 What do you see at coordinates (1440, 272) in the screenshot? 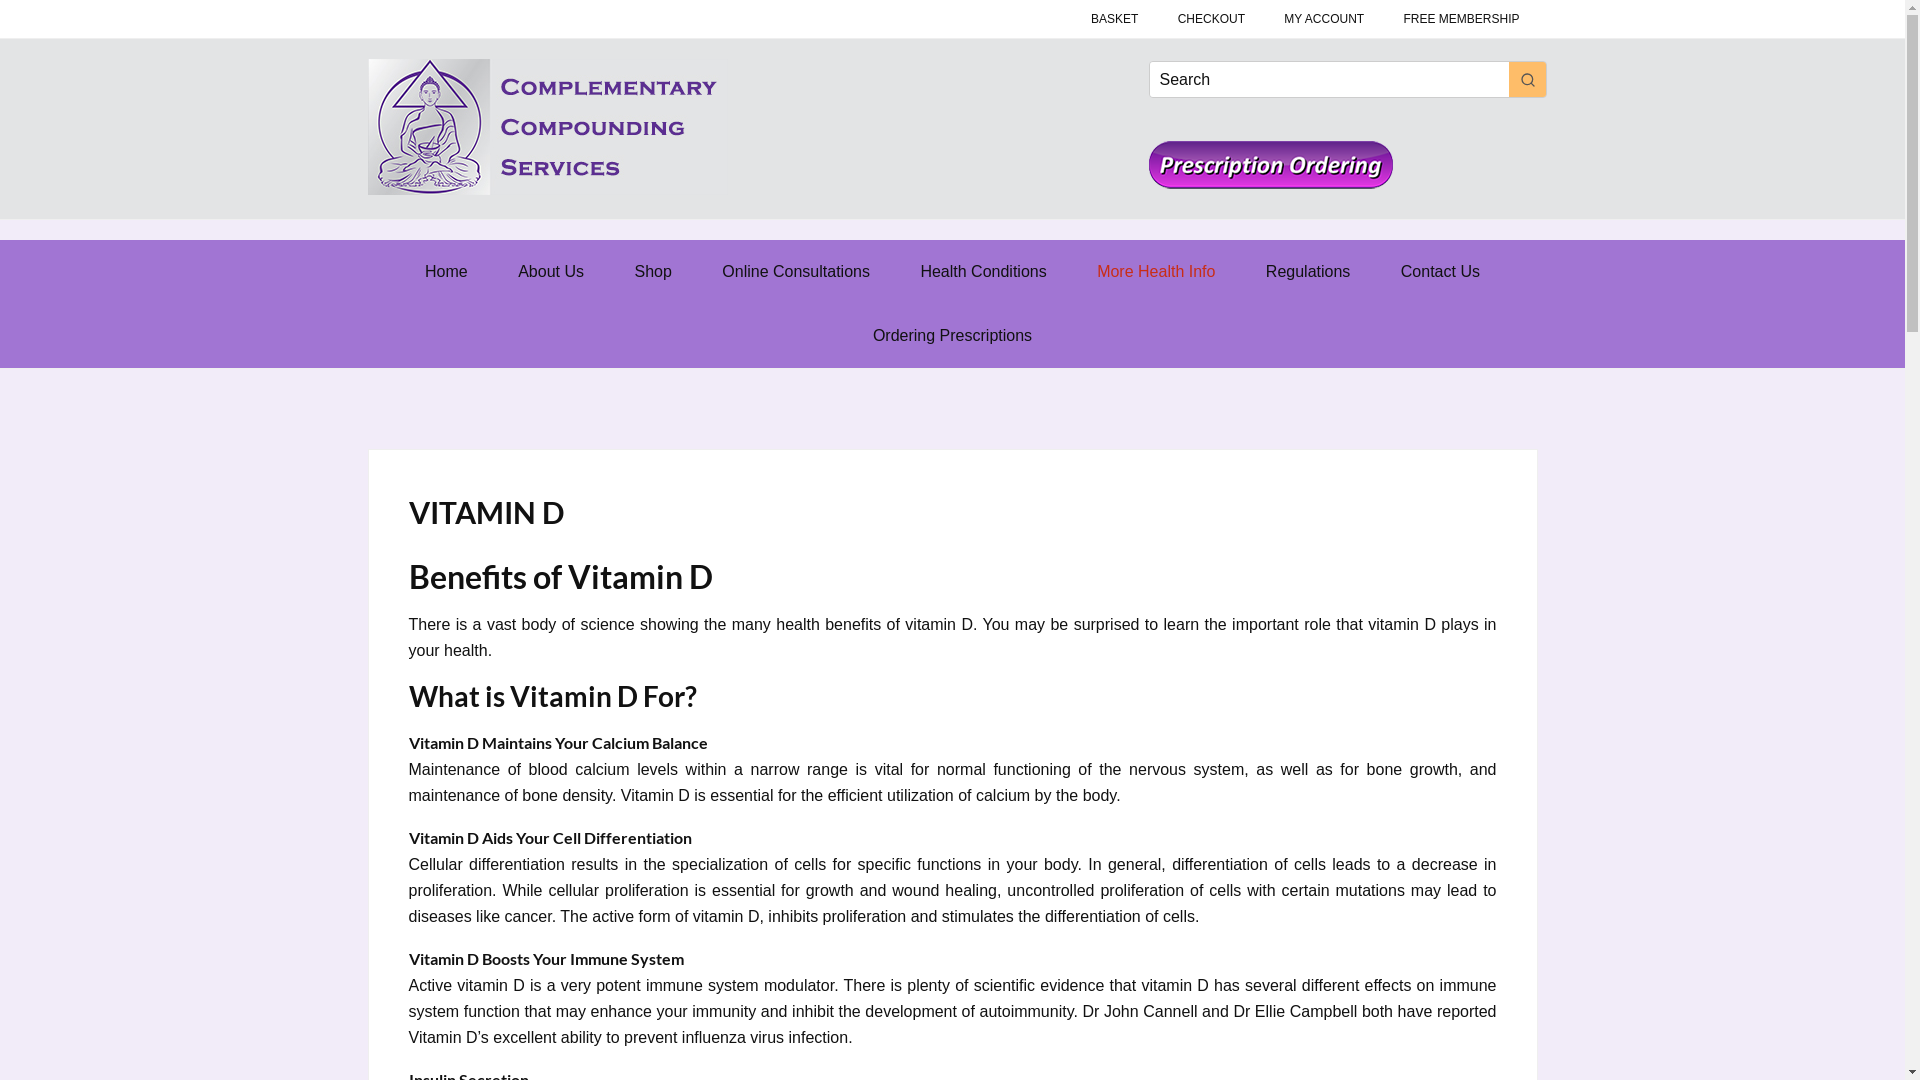
I see `Contact Us` at bounding box center [1440, 272].